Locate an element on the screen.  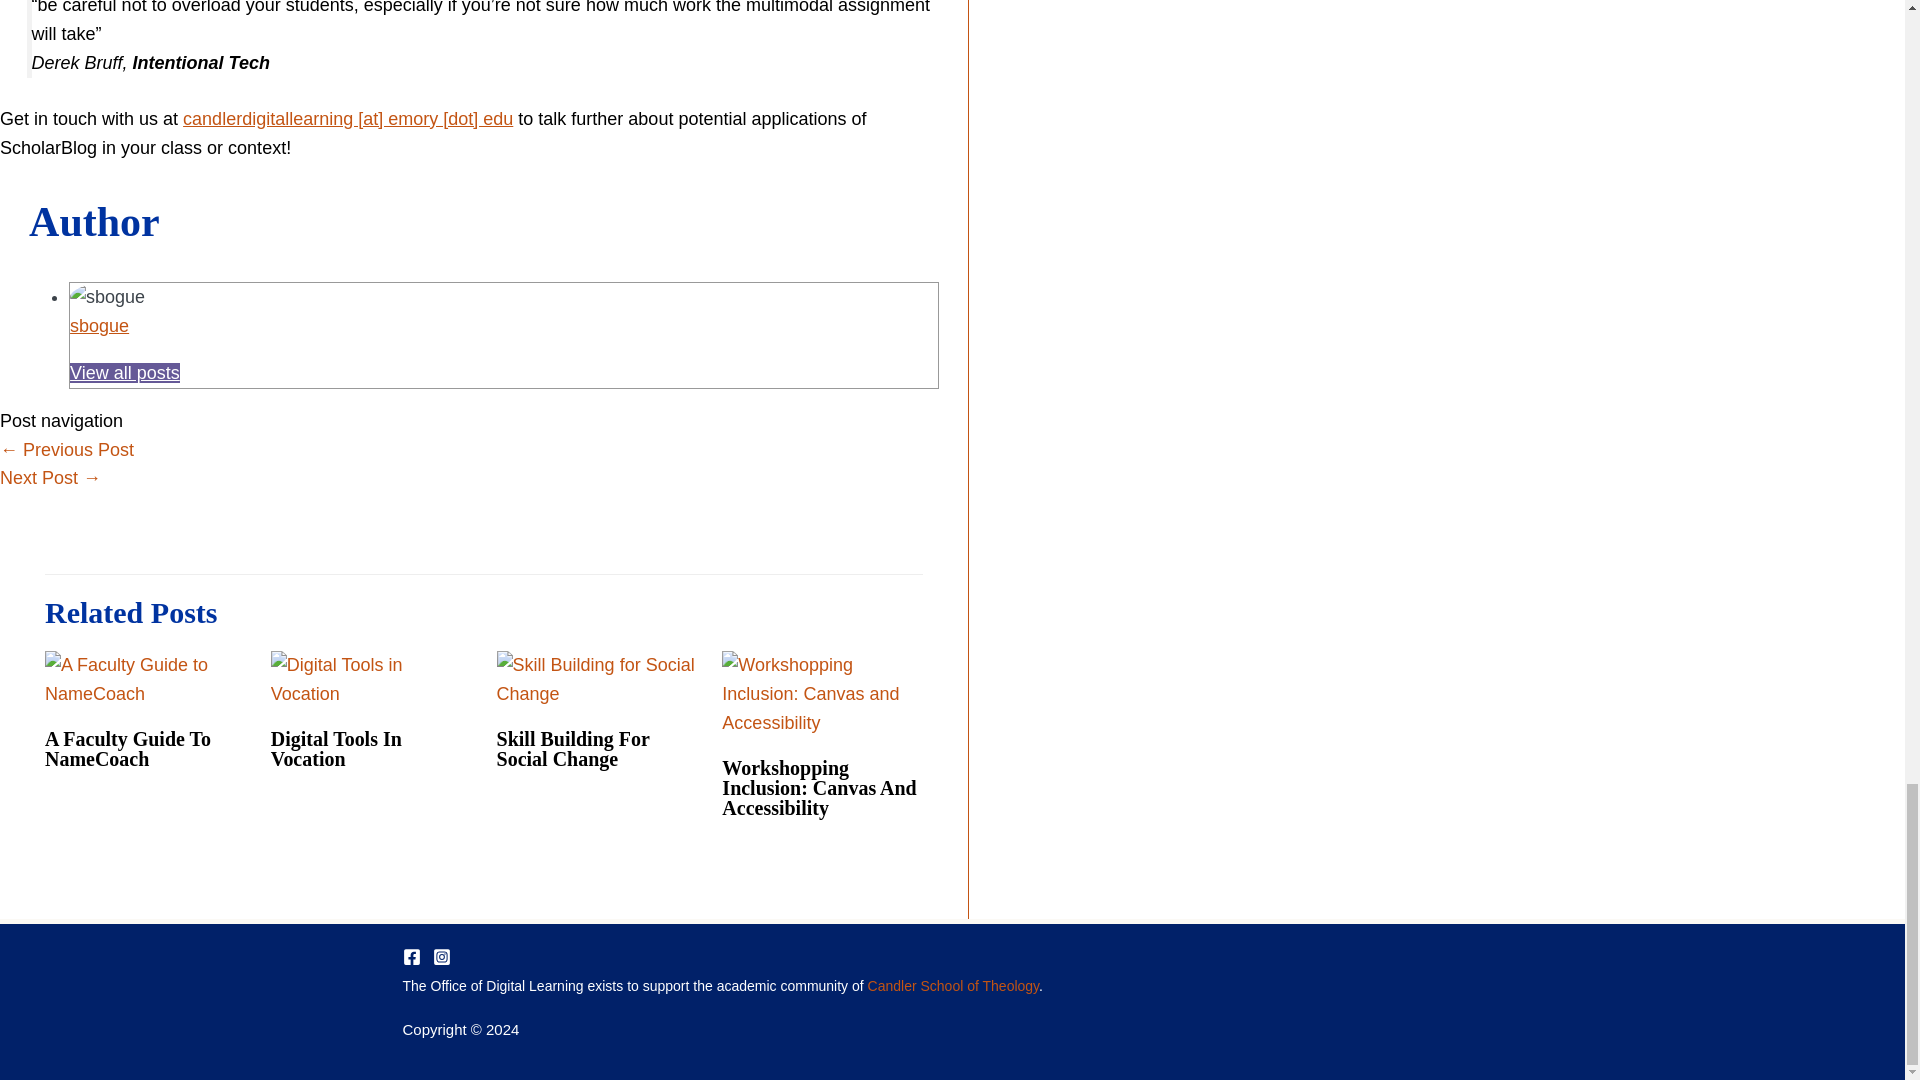
Skill Building For Social Change is located at coordinates (574, 748).